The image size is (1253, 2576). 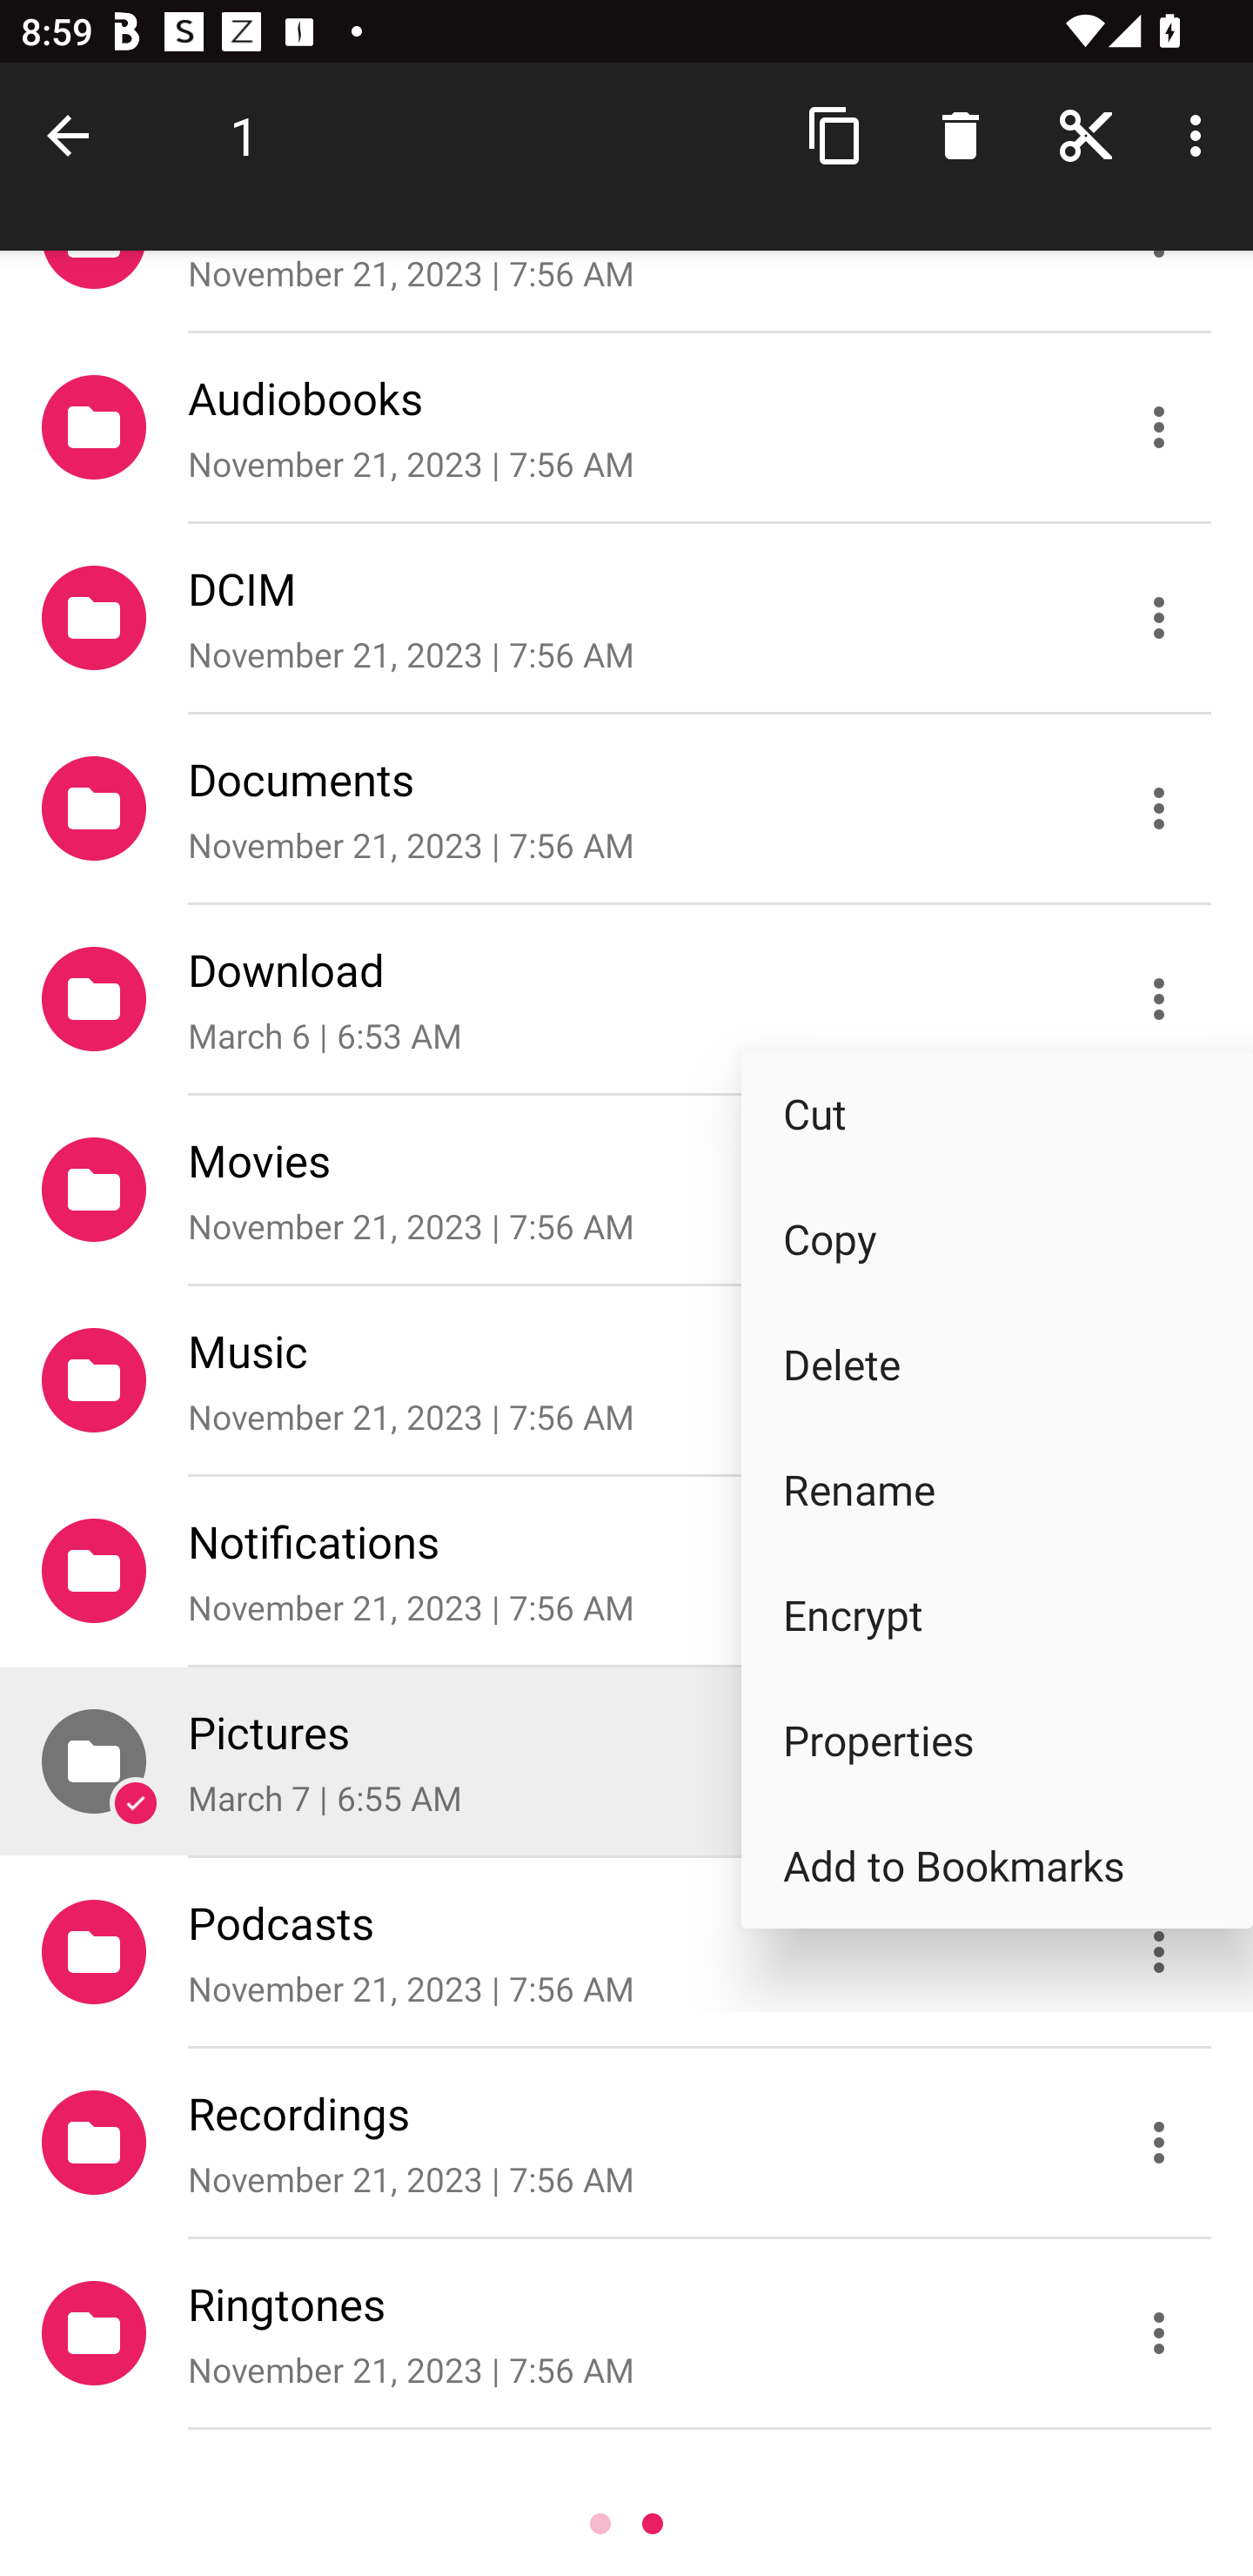 What do you see at coordinates (997, 1238) in the screenshot?
I see `Copy` at bounding box center [997, 1238].